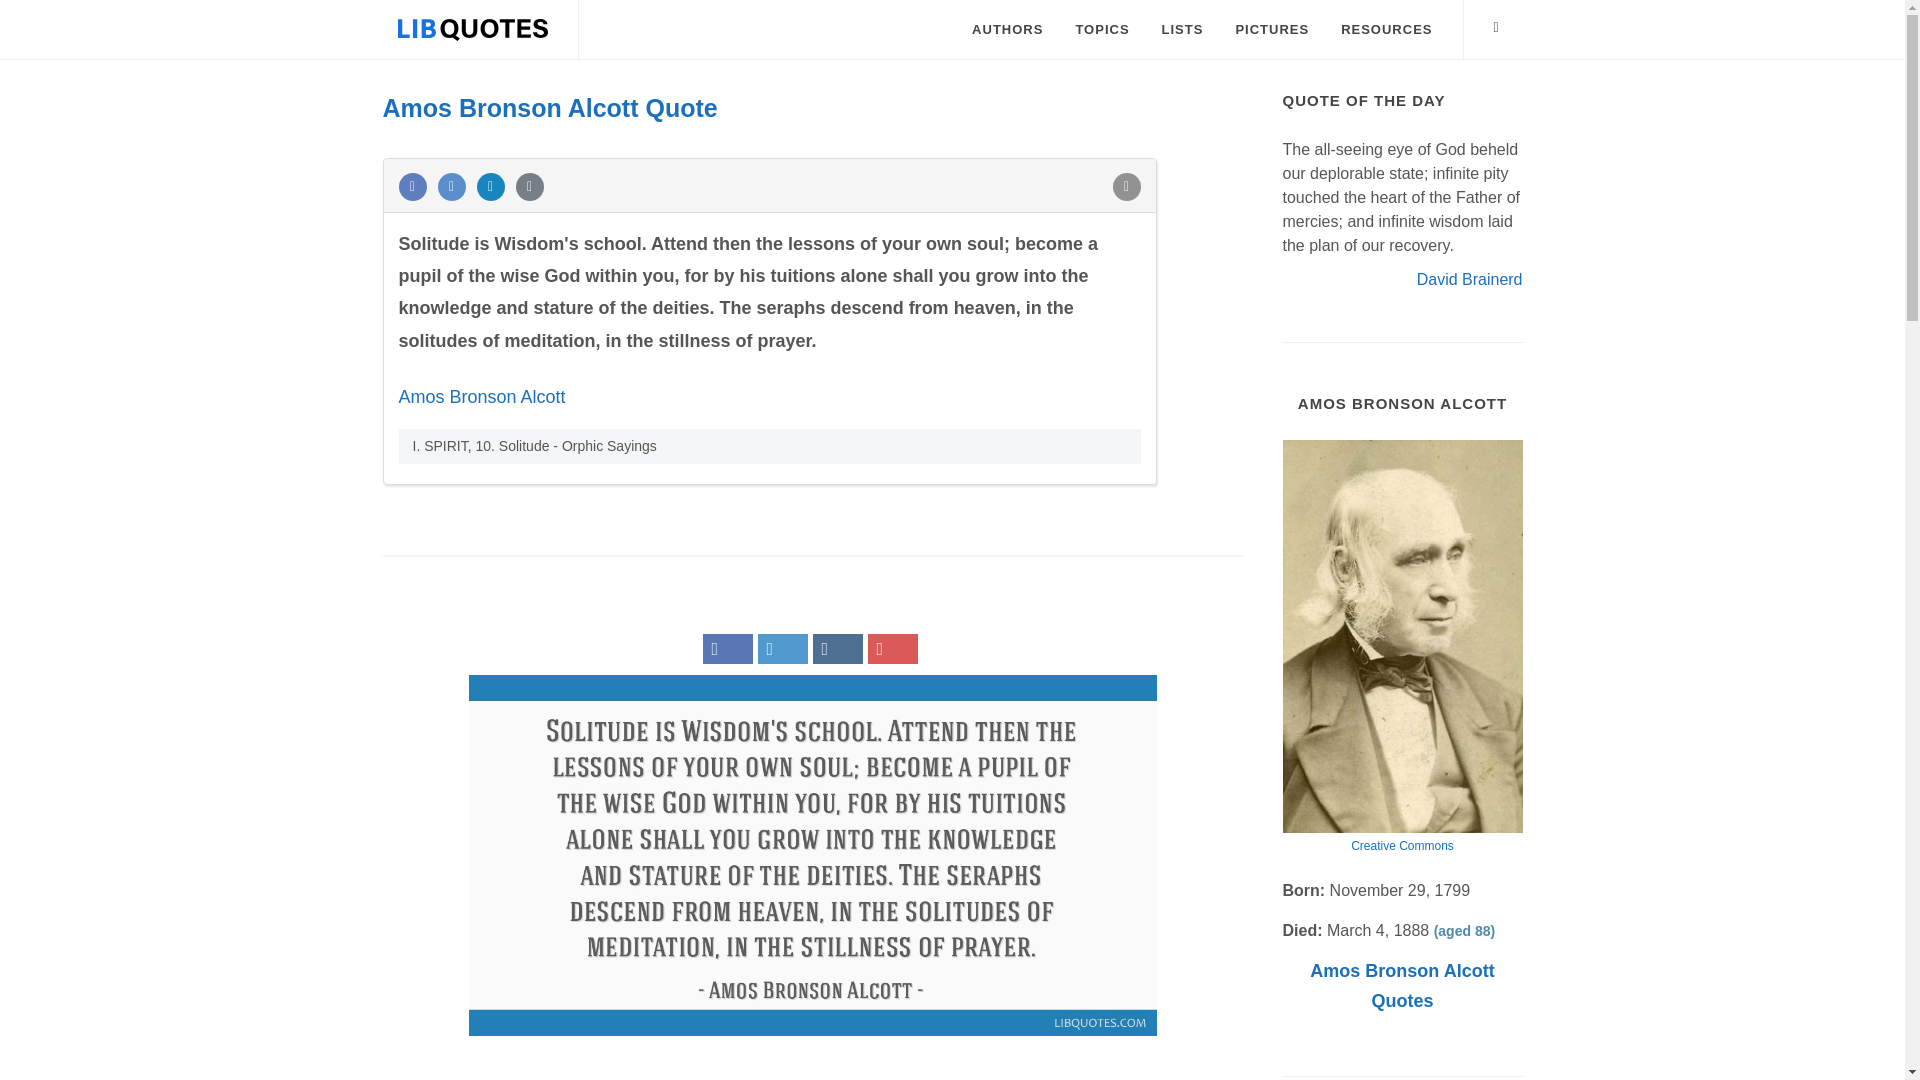 The height and width of the screenshot is (1080, 1920). Describe the element at coordinates (1102, 30) in the screenshot. I see `TOPICS` at that location.